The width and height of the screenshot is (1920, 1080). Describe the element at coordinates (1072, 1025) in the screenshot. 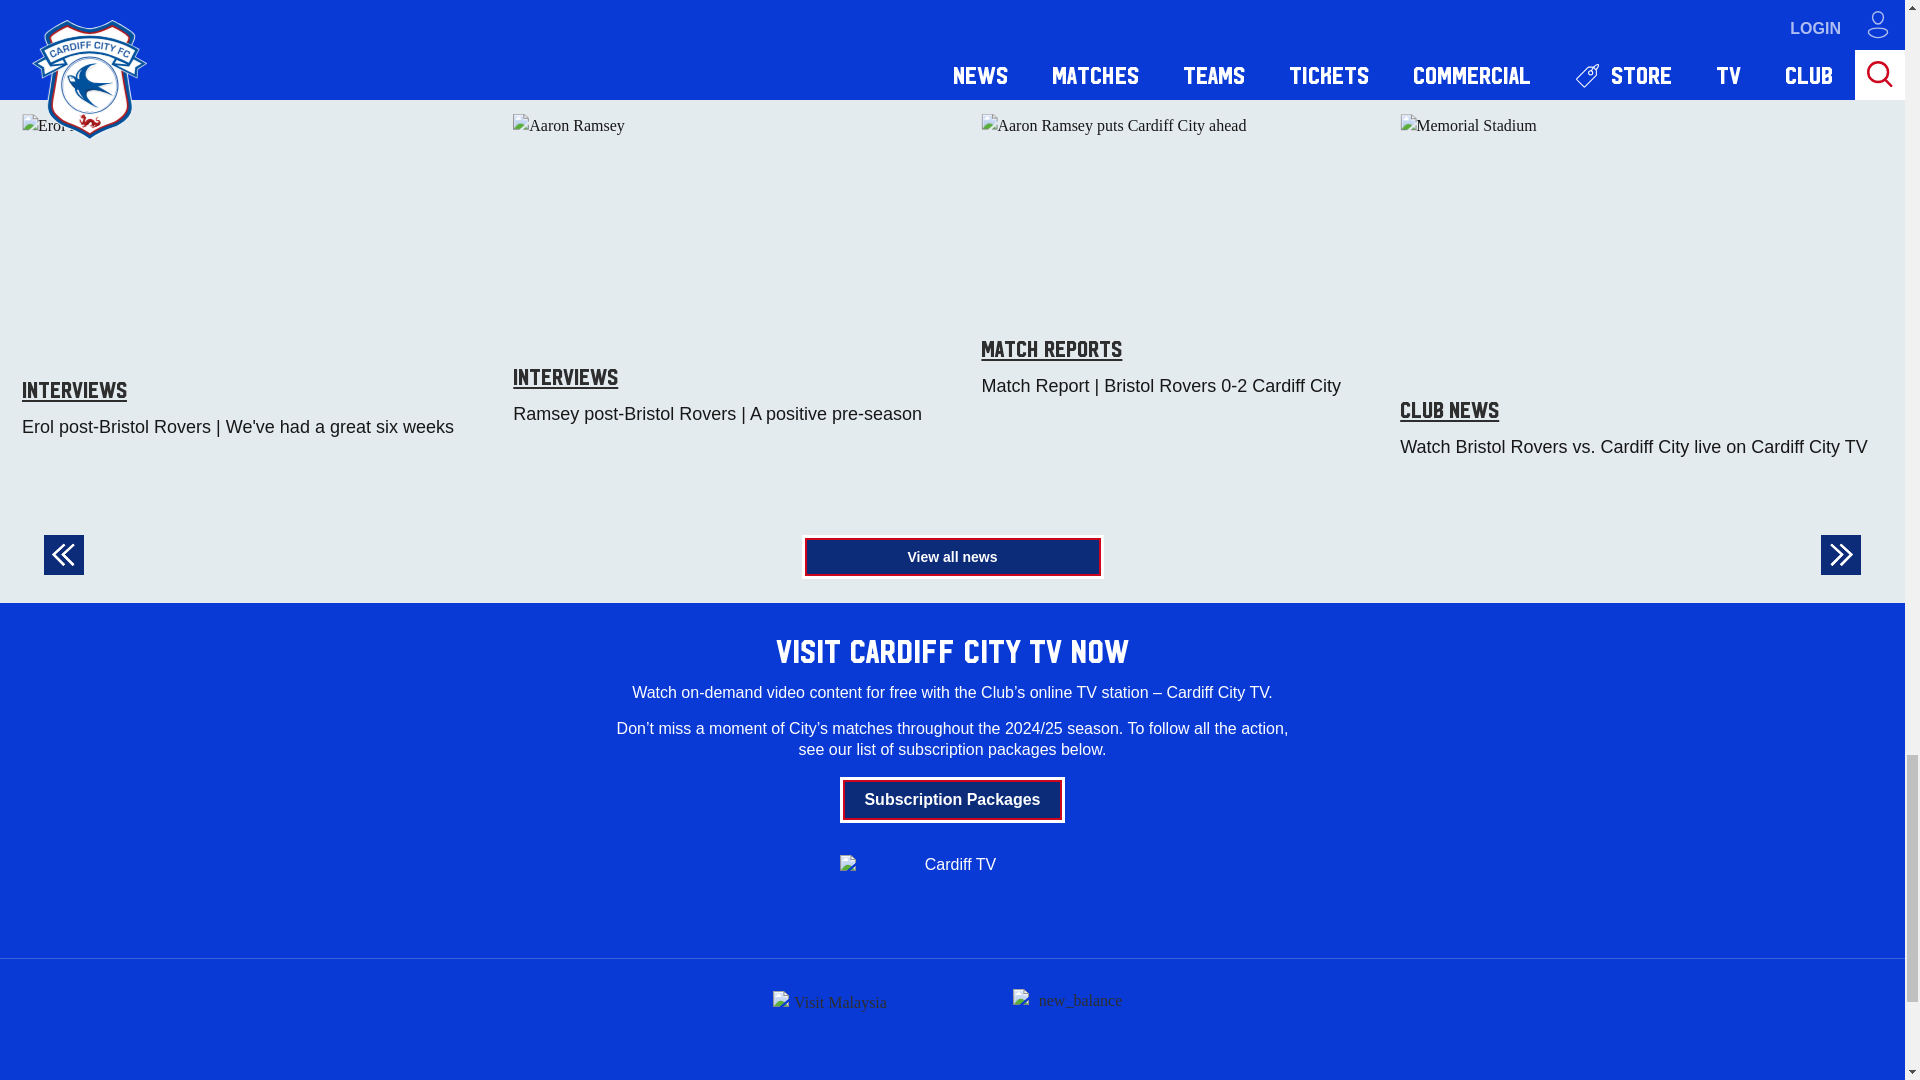

I see `New Balance` at that location.